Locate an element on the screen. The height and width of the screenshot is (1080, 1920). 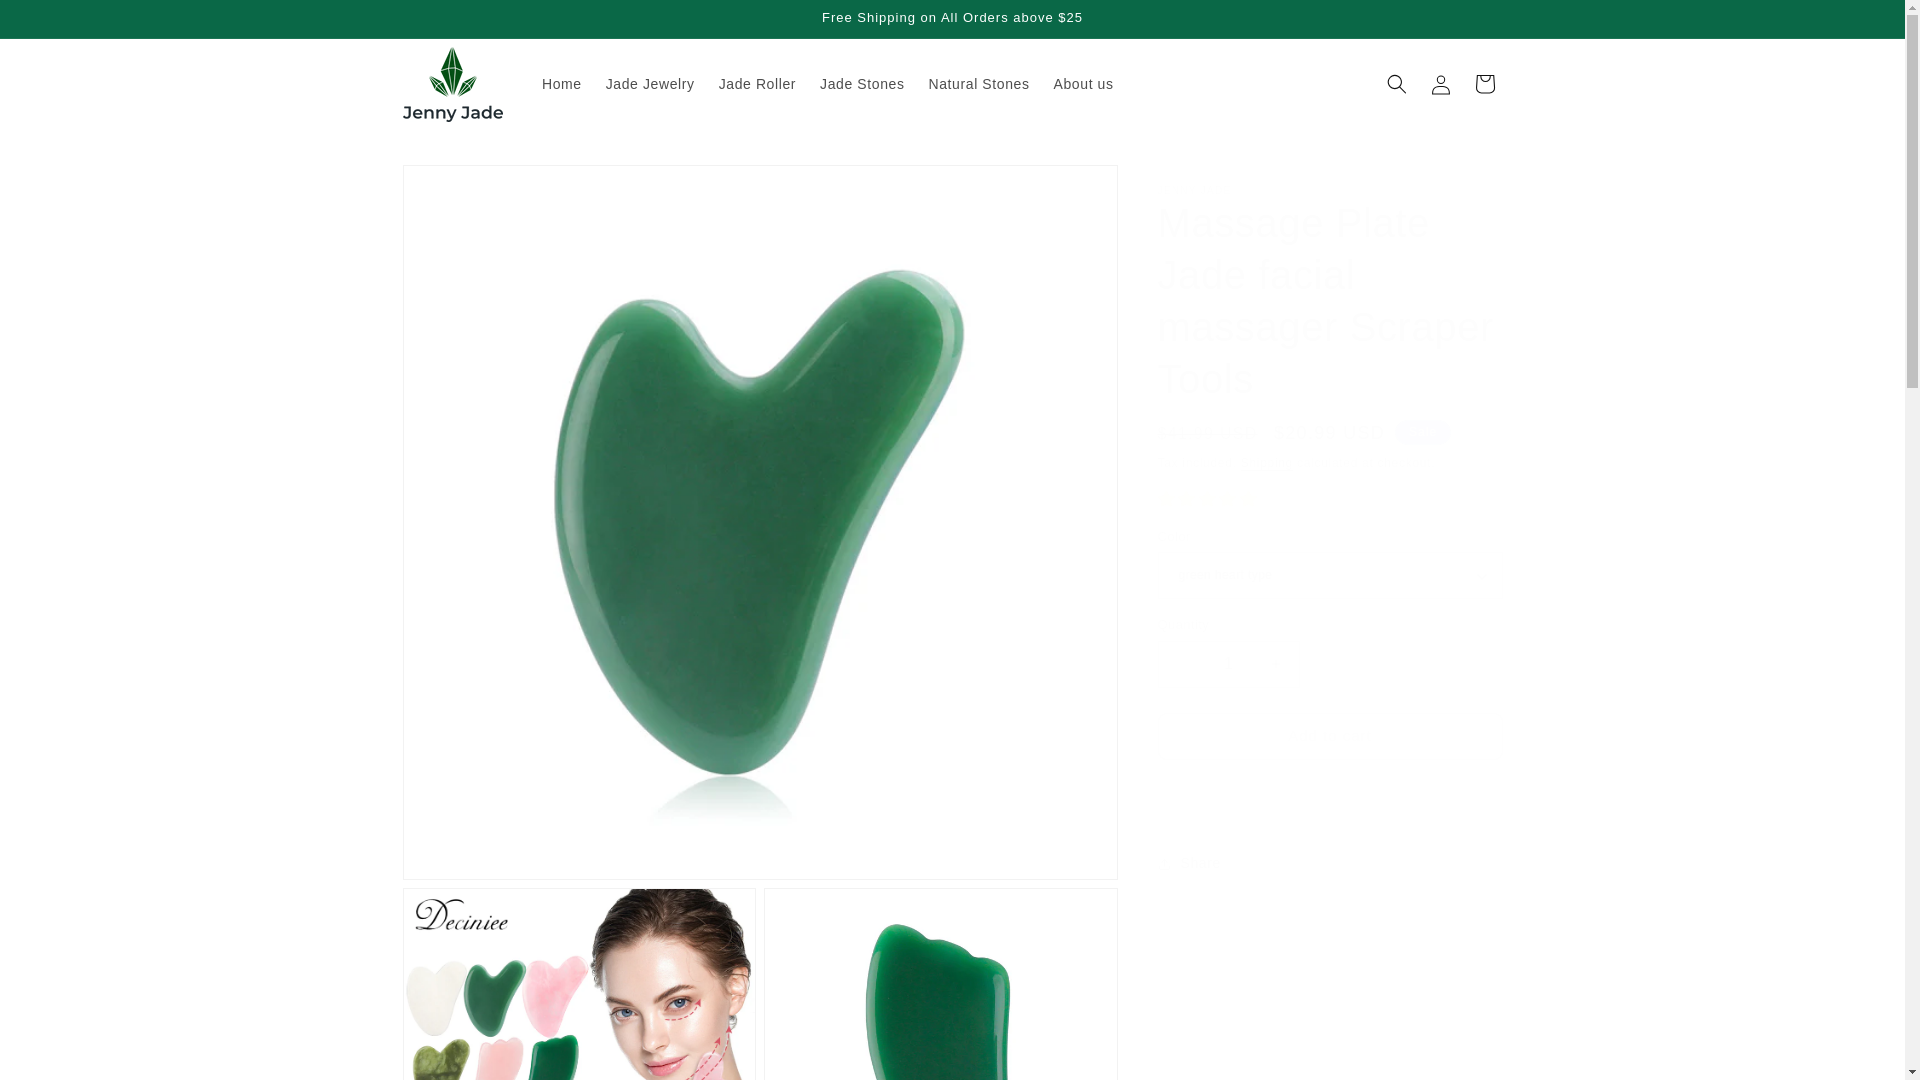
Jade Roller is located at coordinates (757, 83).